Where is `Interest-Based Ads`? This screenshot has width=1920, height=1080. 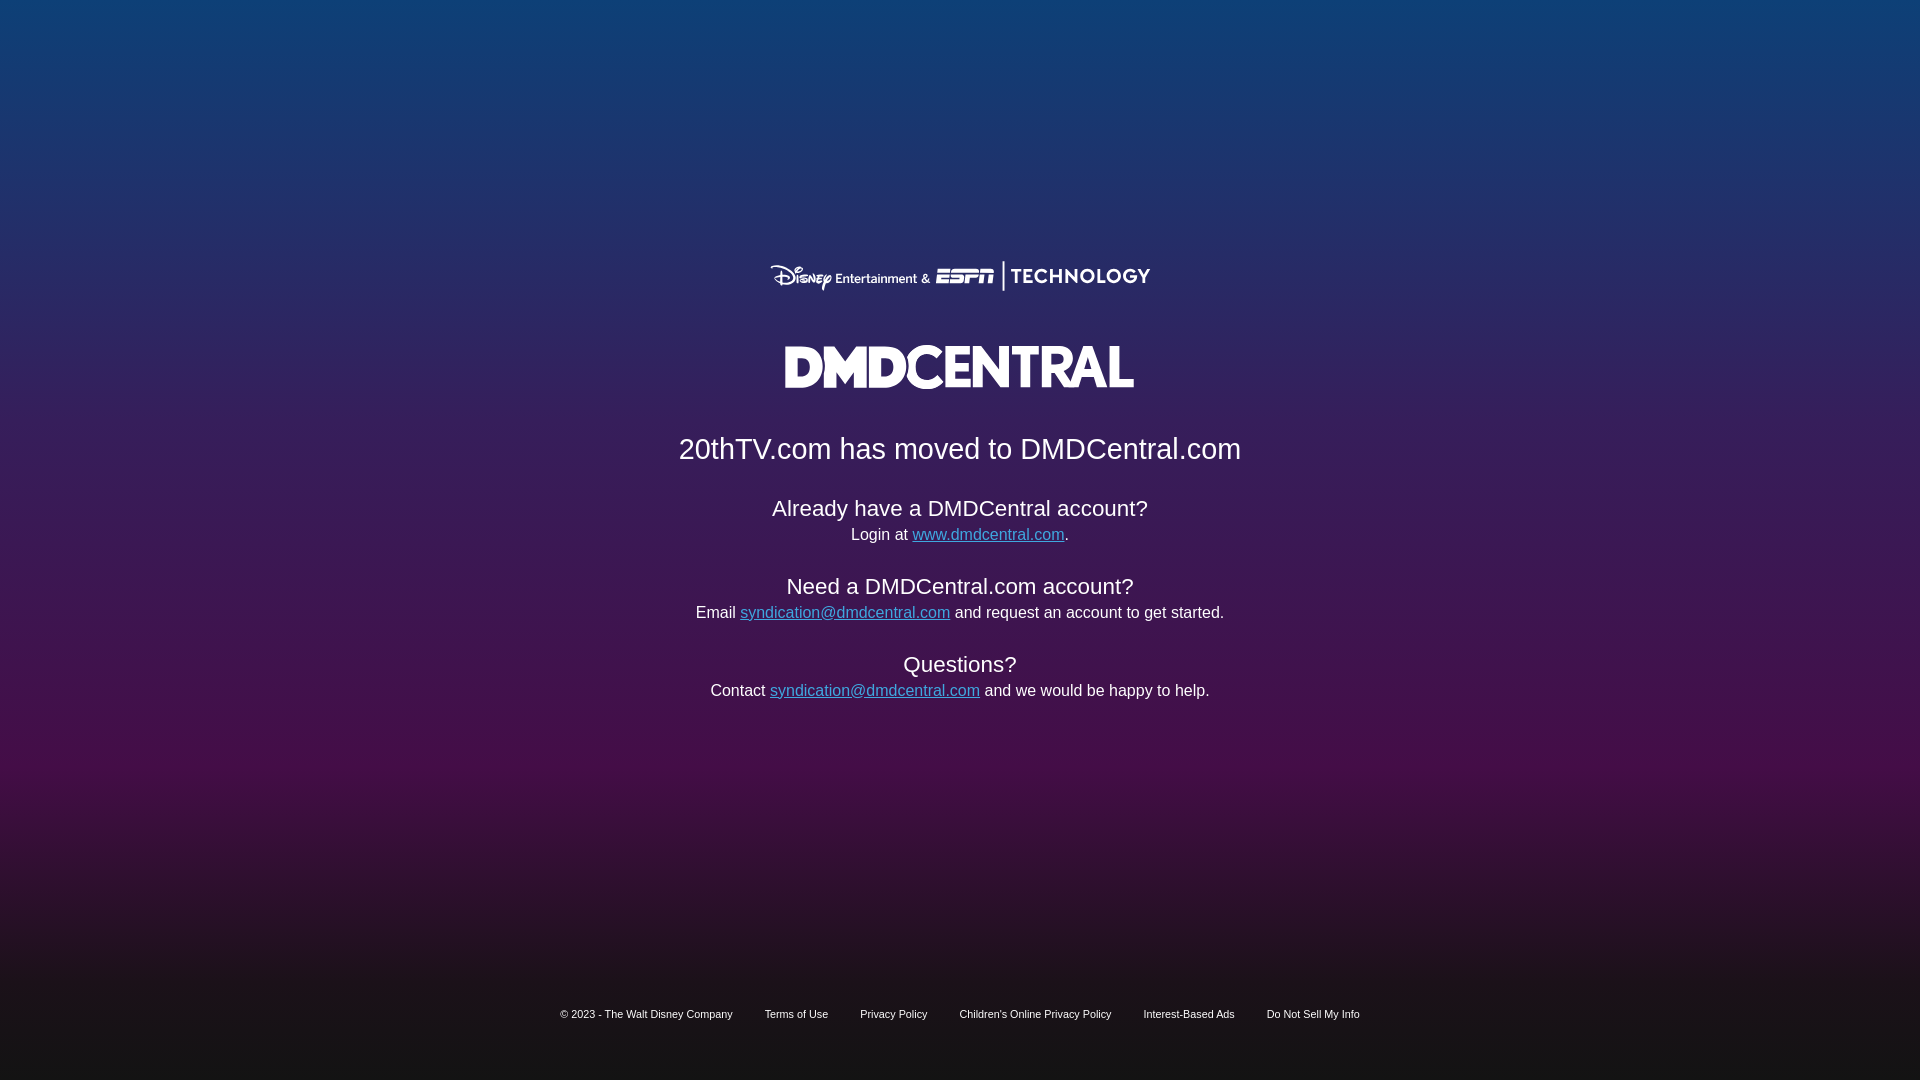 Interest-Based Ads is located at coordinates (1190, 1014).